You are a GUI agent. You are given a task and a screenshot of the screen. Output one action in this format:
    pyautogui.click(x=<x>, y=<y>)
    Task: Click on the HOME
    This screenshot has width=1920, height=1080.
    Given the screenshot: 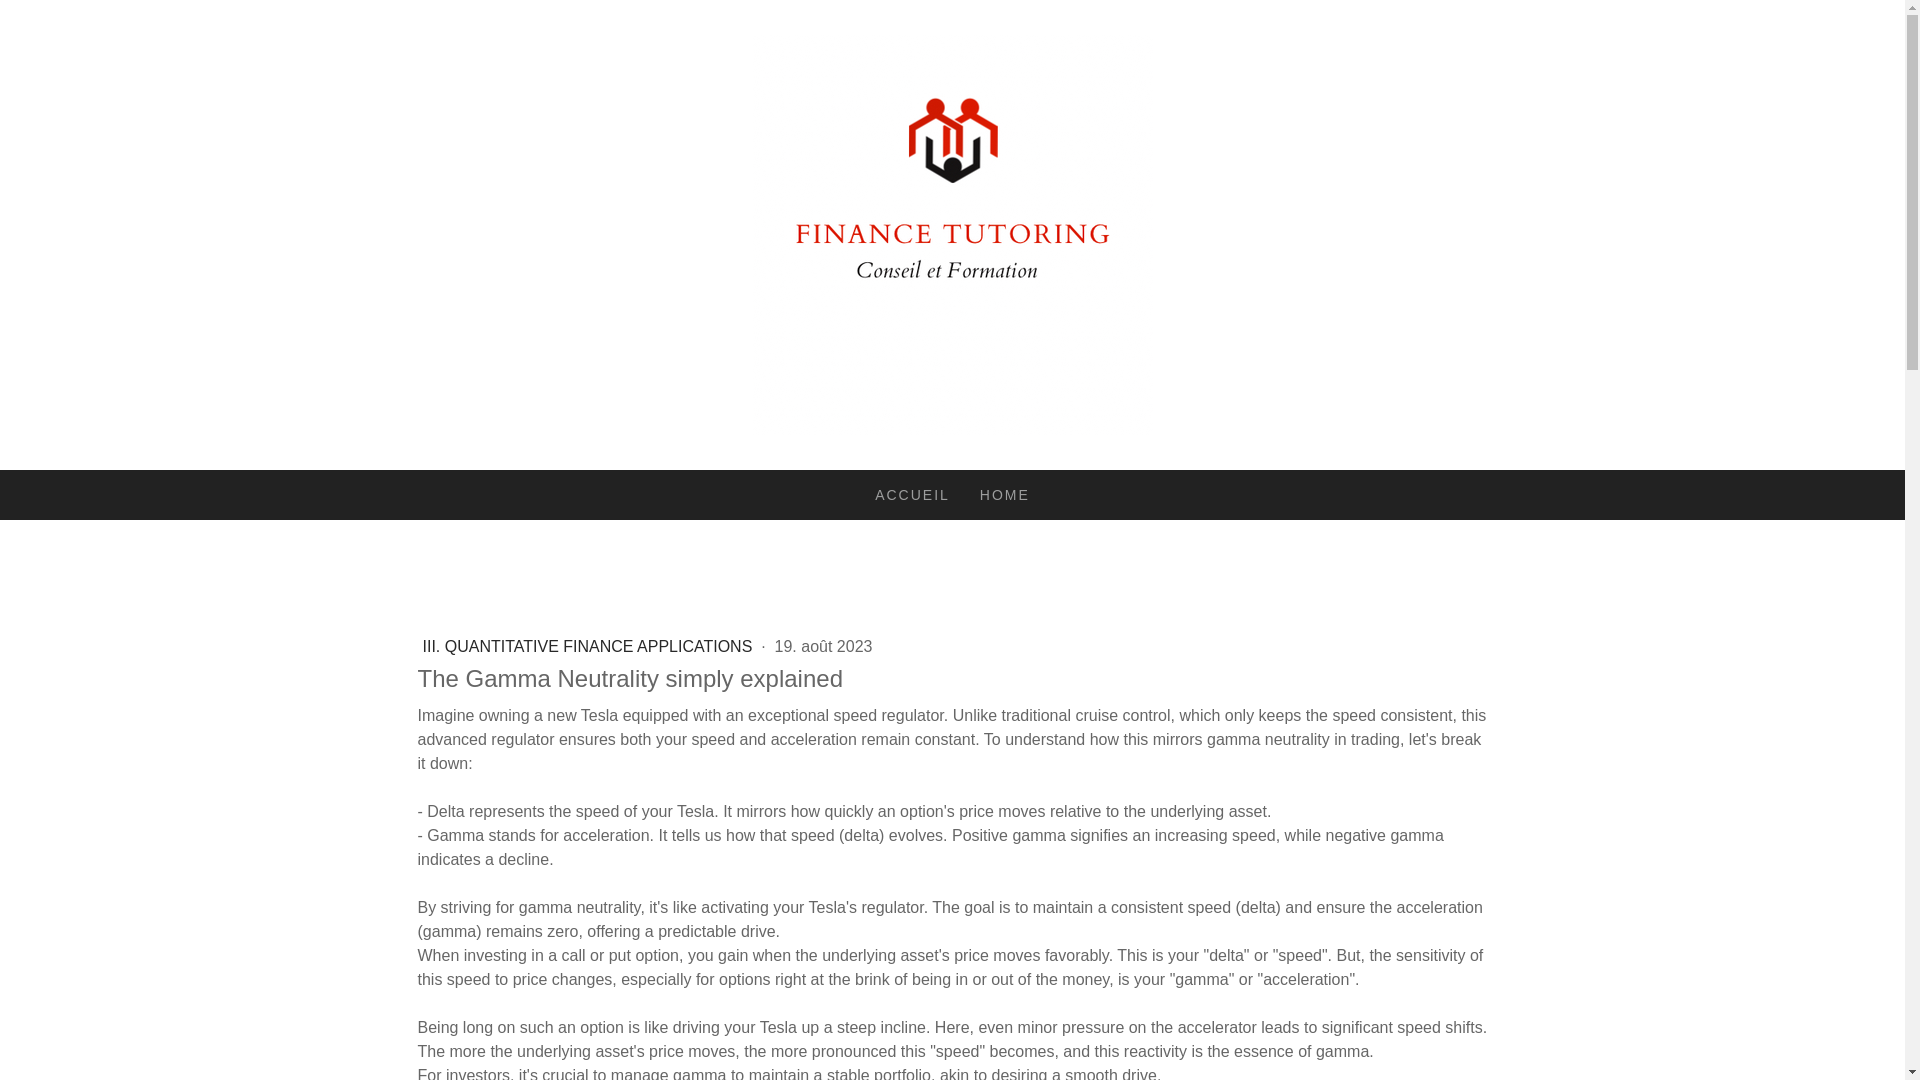 What is the action you would take?
    pyautogui.click(x=1004, y=494)
    